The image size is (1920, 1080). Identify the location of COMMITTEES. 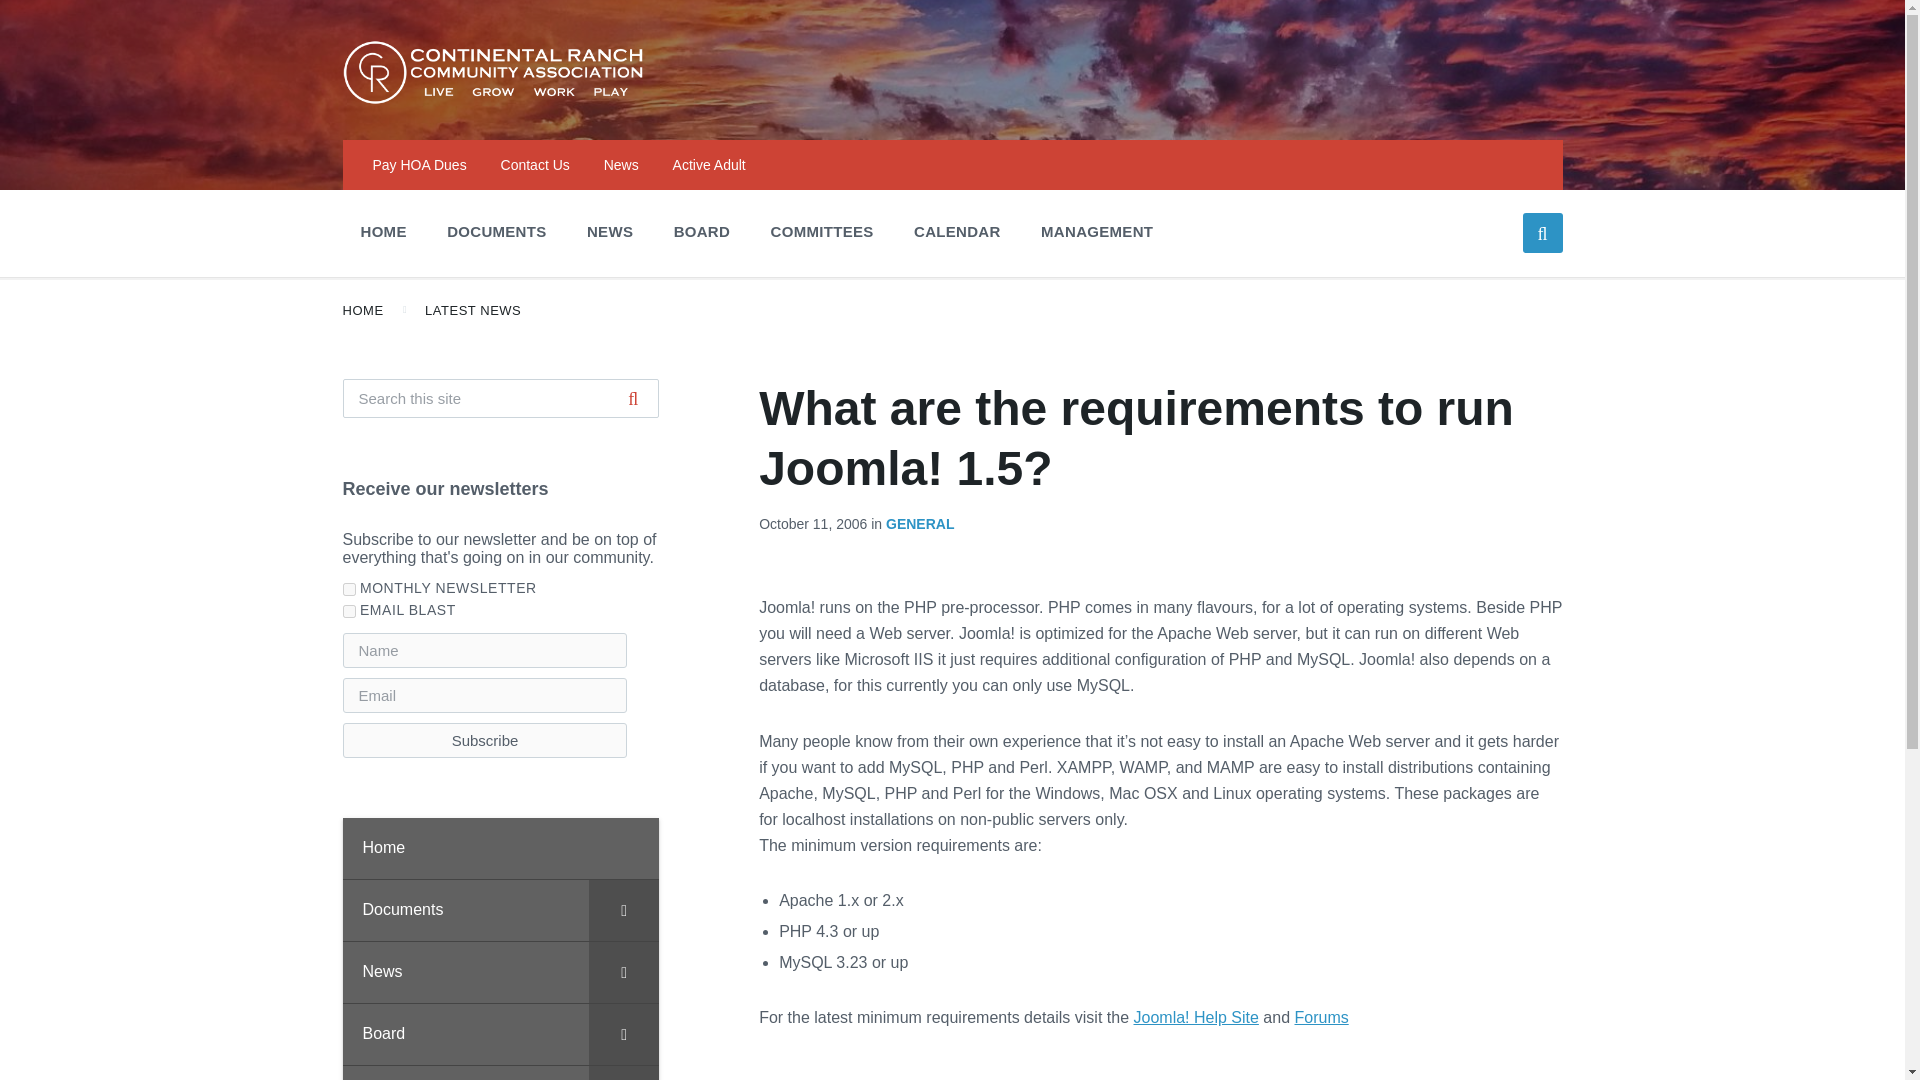
(822, 231).